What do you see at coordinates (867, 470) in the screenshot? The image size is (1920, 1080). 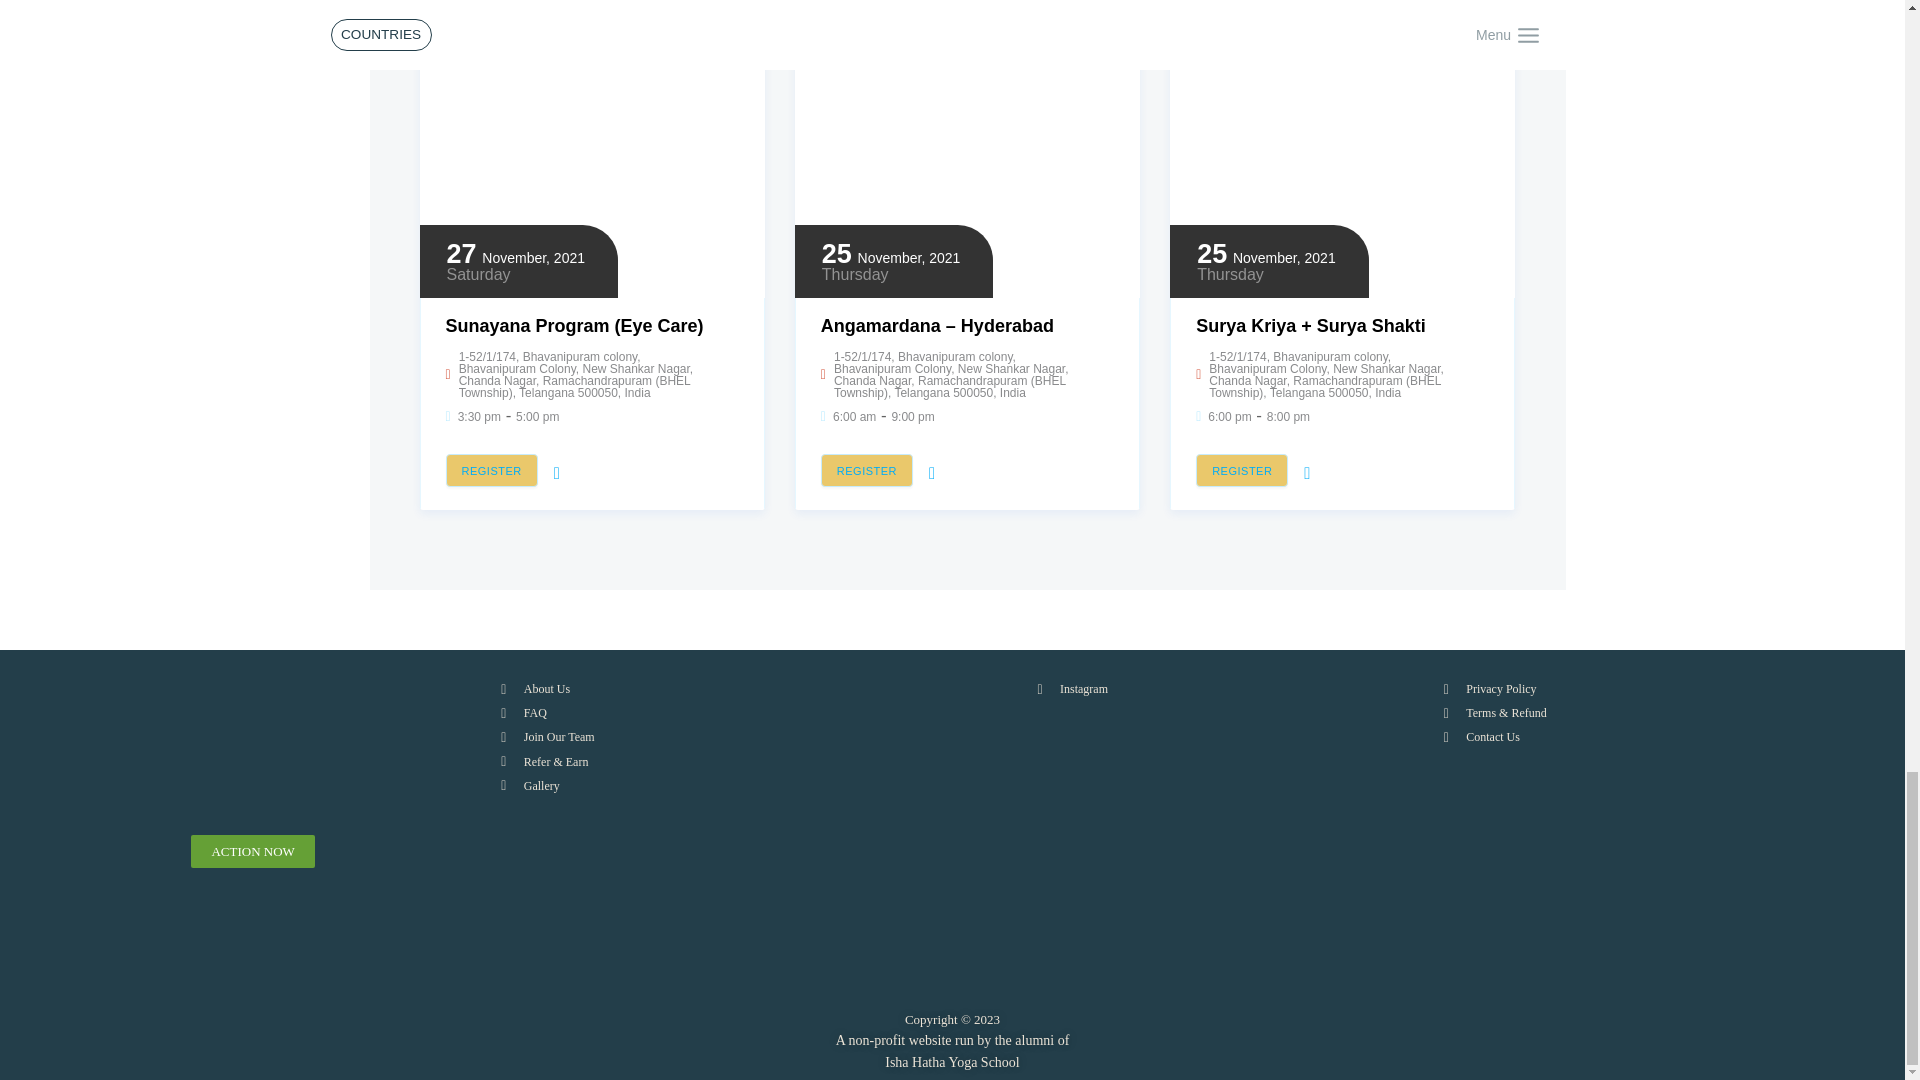 I see `REGISTER` at bounding box center [867, 470].